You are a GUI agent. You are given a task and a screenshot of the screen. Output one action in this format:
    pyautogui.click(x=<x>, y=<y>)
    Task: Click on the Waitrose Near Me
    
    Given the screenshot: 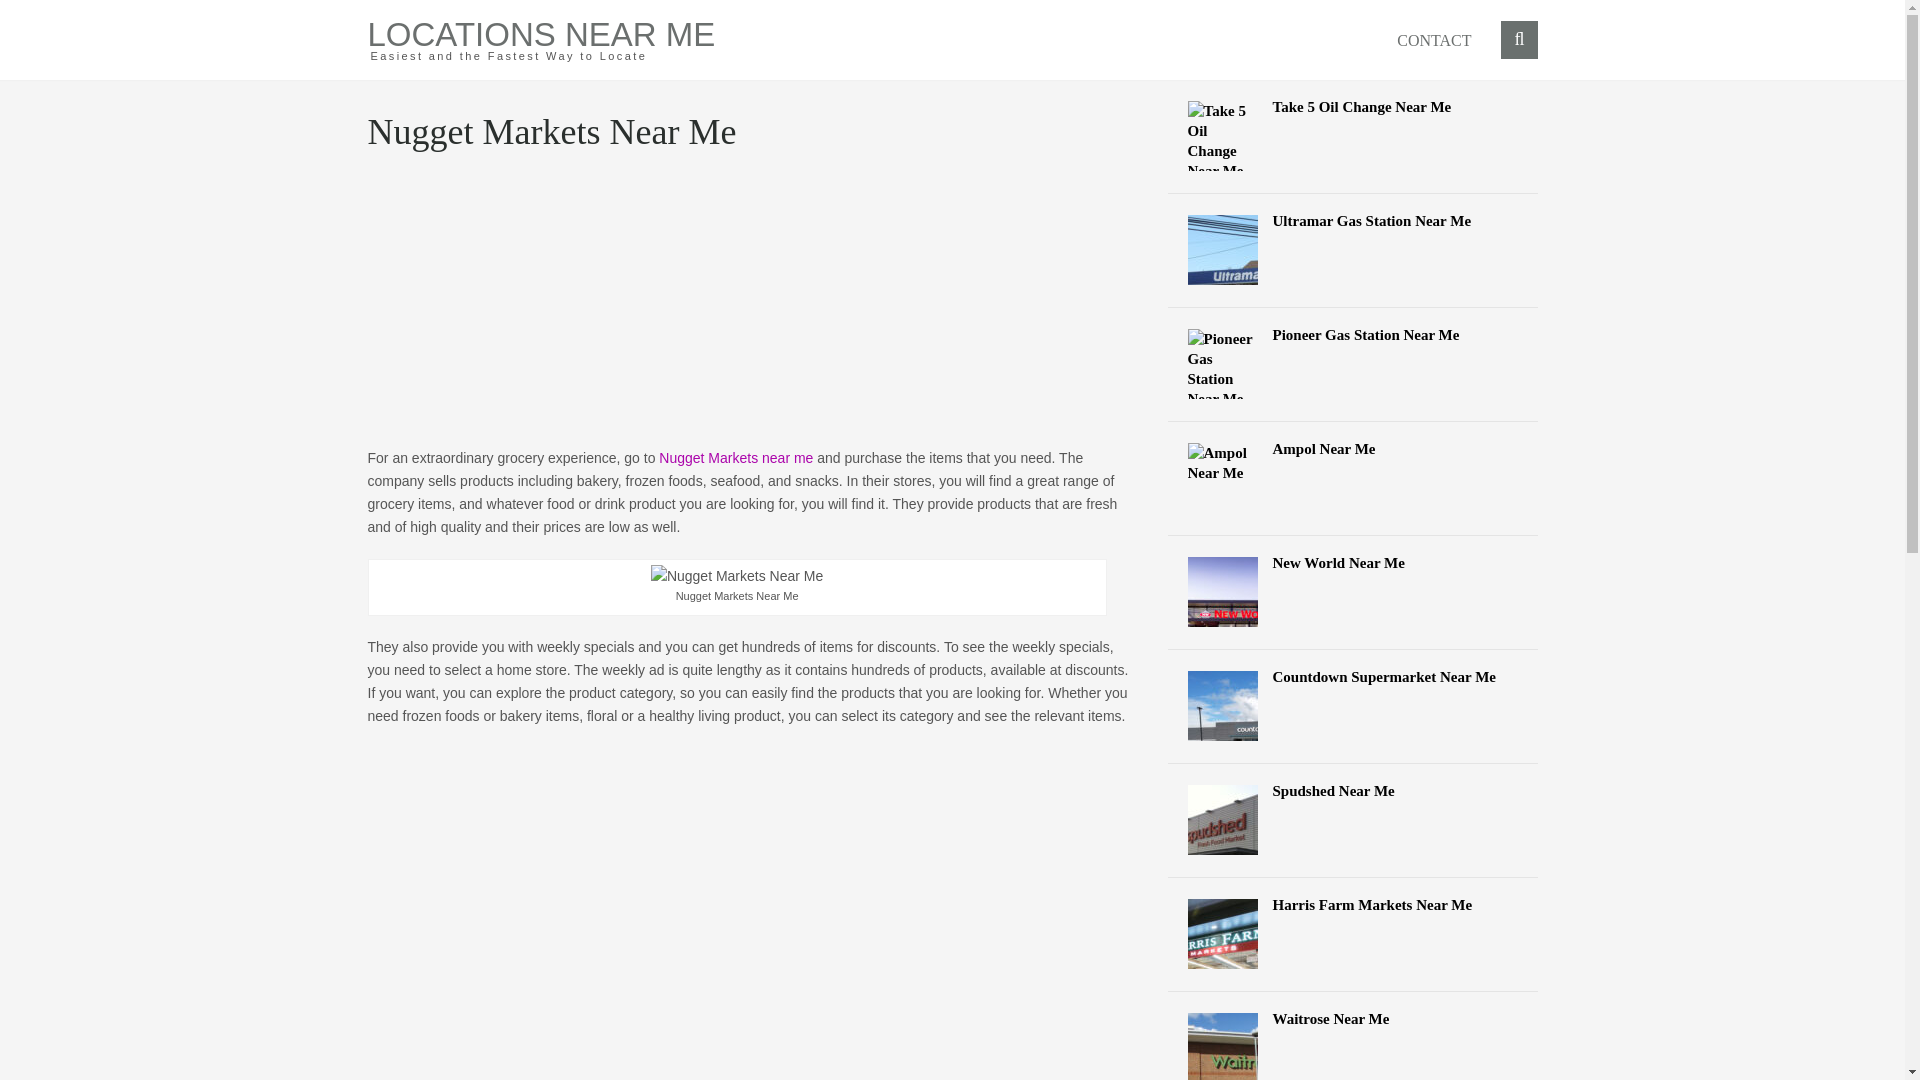 What is the action you would take?
    pyautogui.click(x=1353, y=1018)
    